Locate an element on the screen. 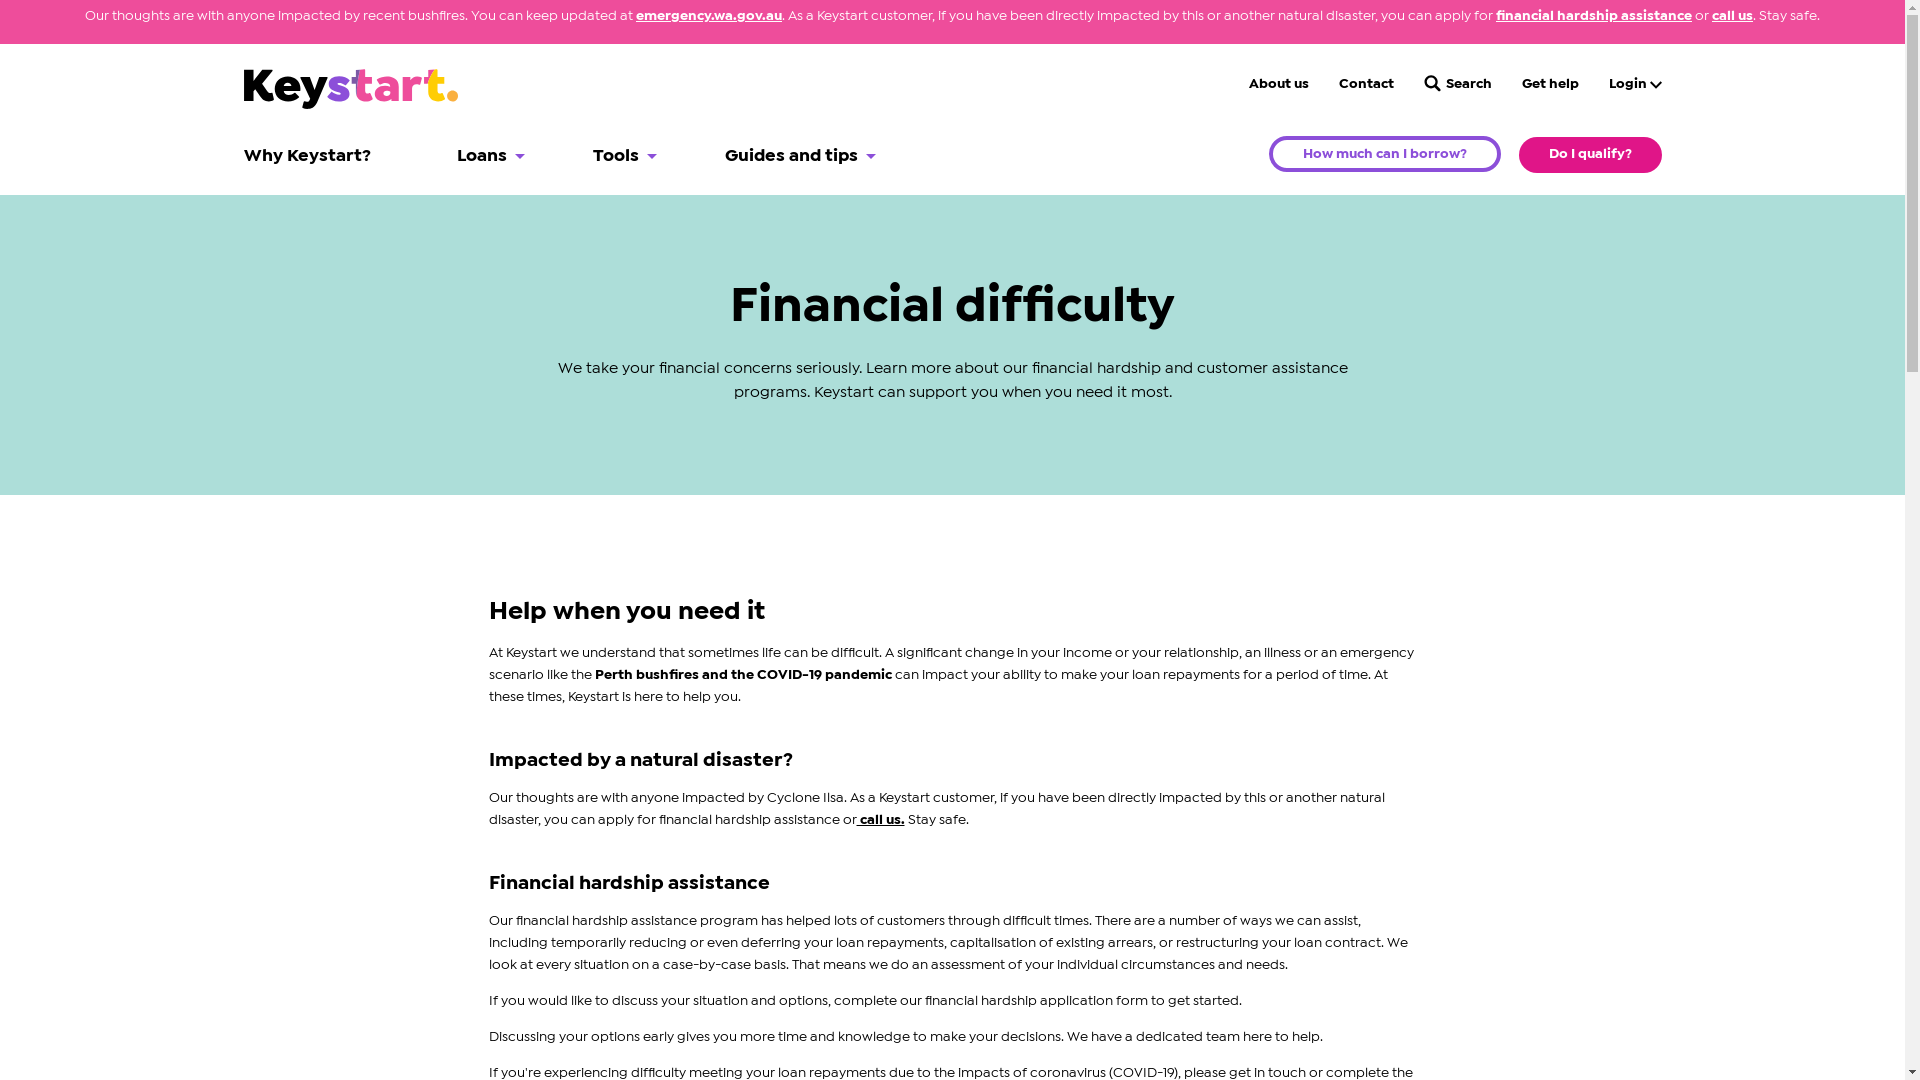  financial hardship assistance is located at coordinates (1594, 16).